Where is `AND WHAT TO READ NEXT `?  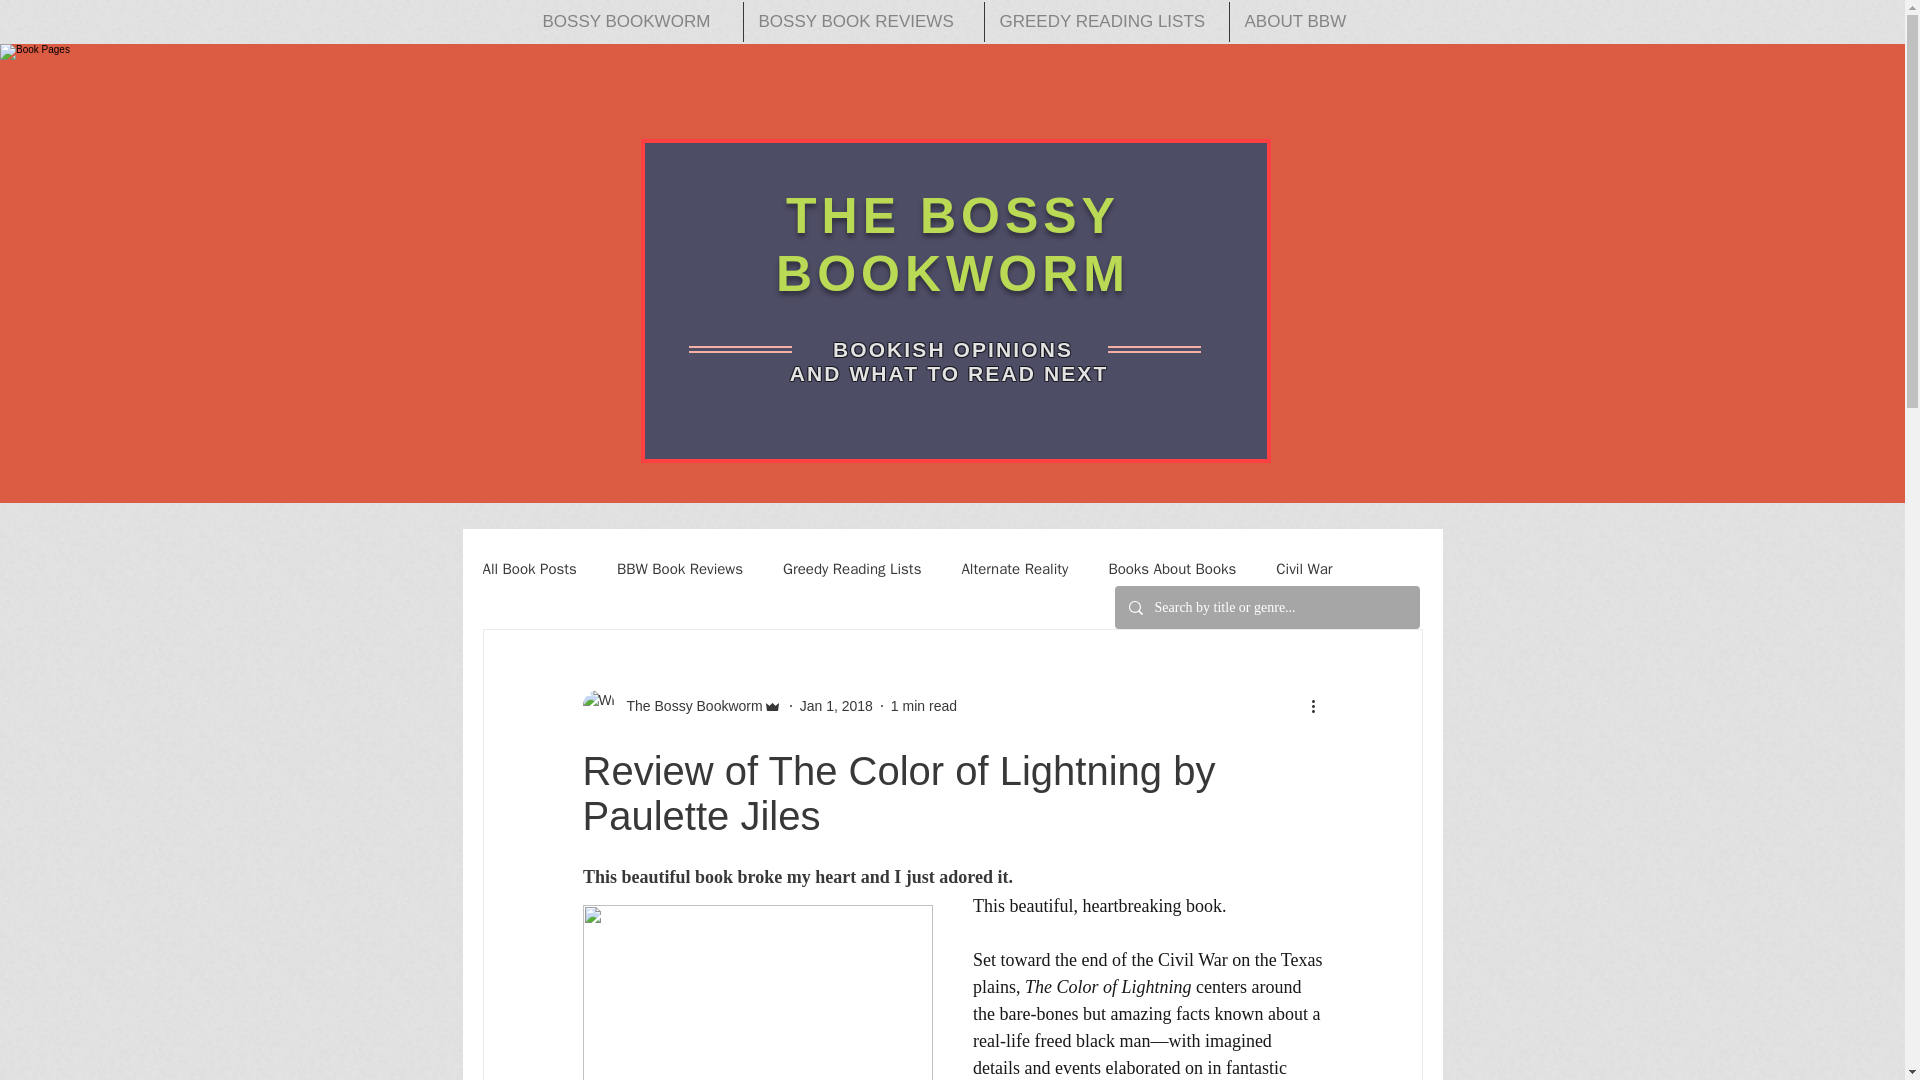
AND WHAT TO READ NEXT  is located at coordinates (953, 372).